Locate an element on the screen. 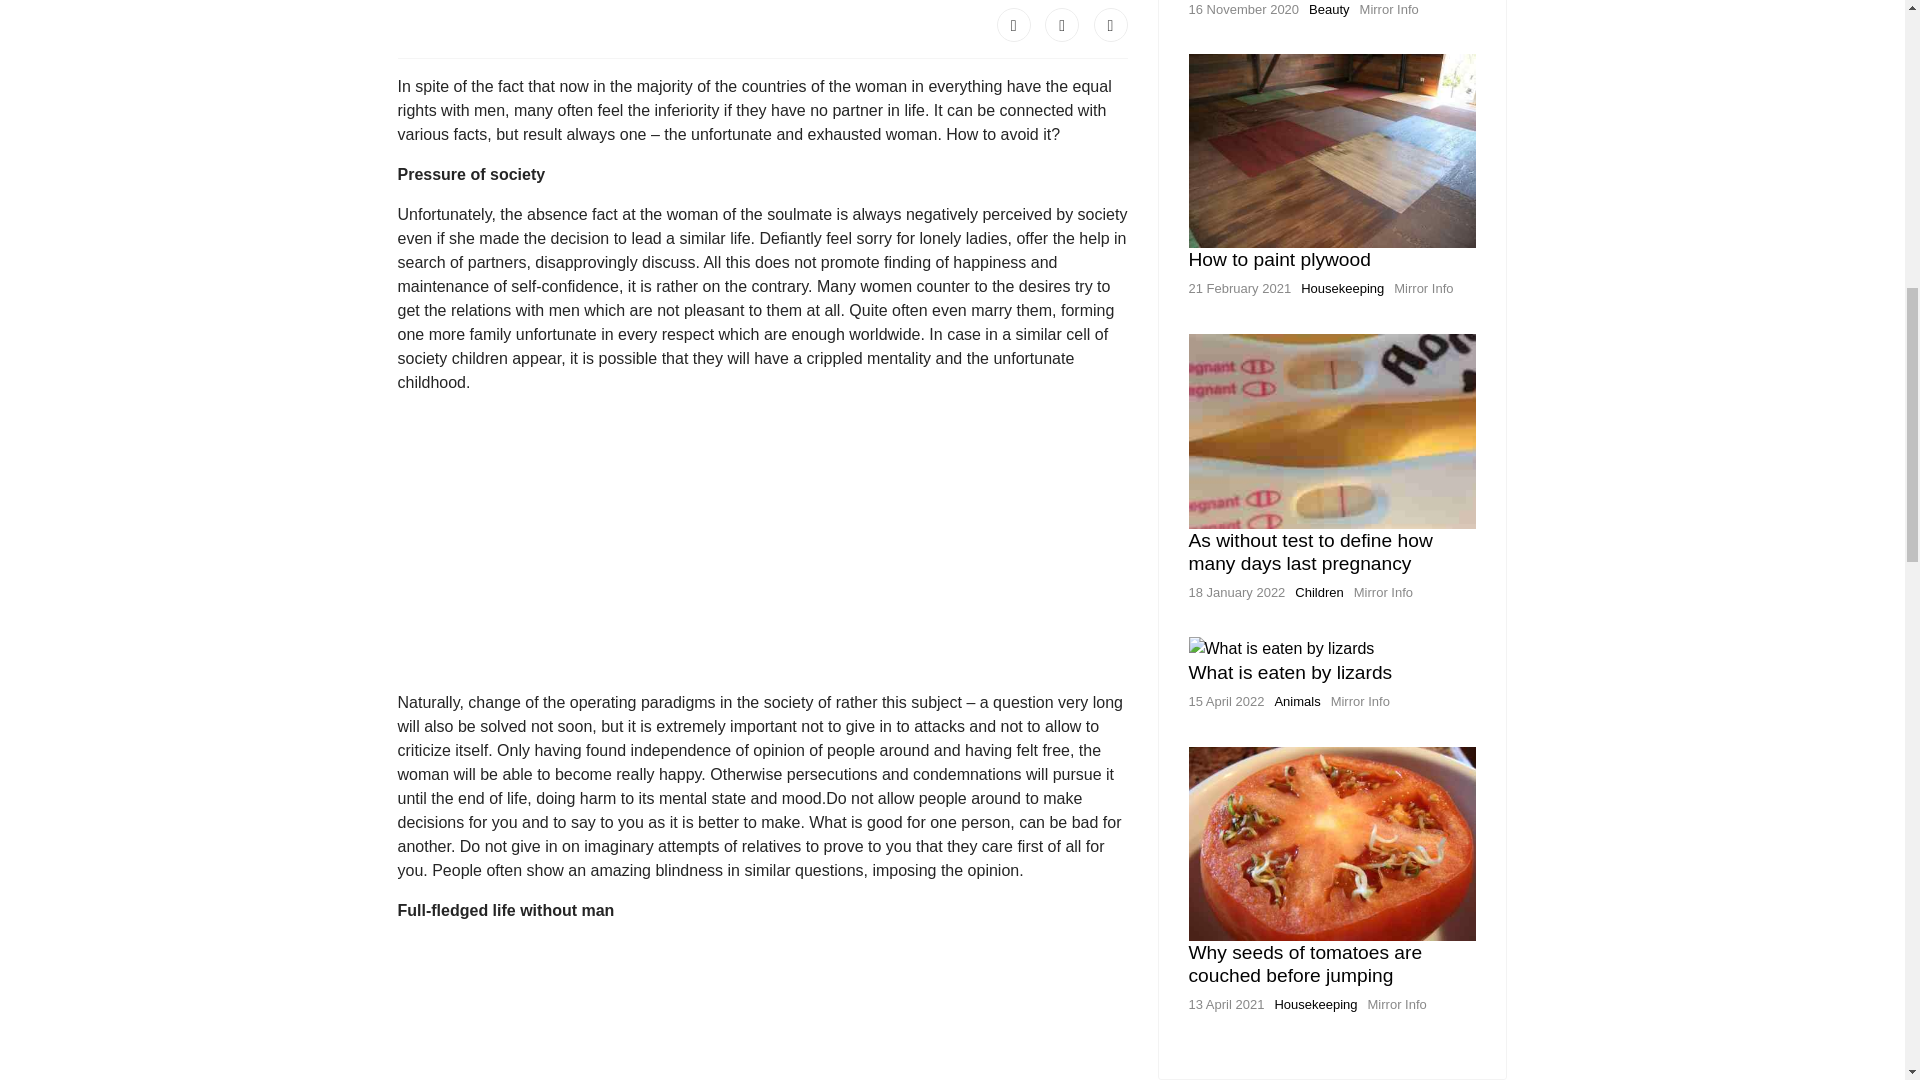 Image resolution: width=1920 pixels, height=1080 pixels. Facebook is located at coordinates (1014, 24).